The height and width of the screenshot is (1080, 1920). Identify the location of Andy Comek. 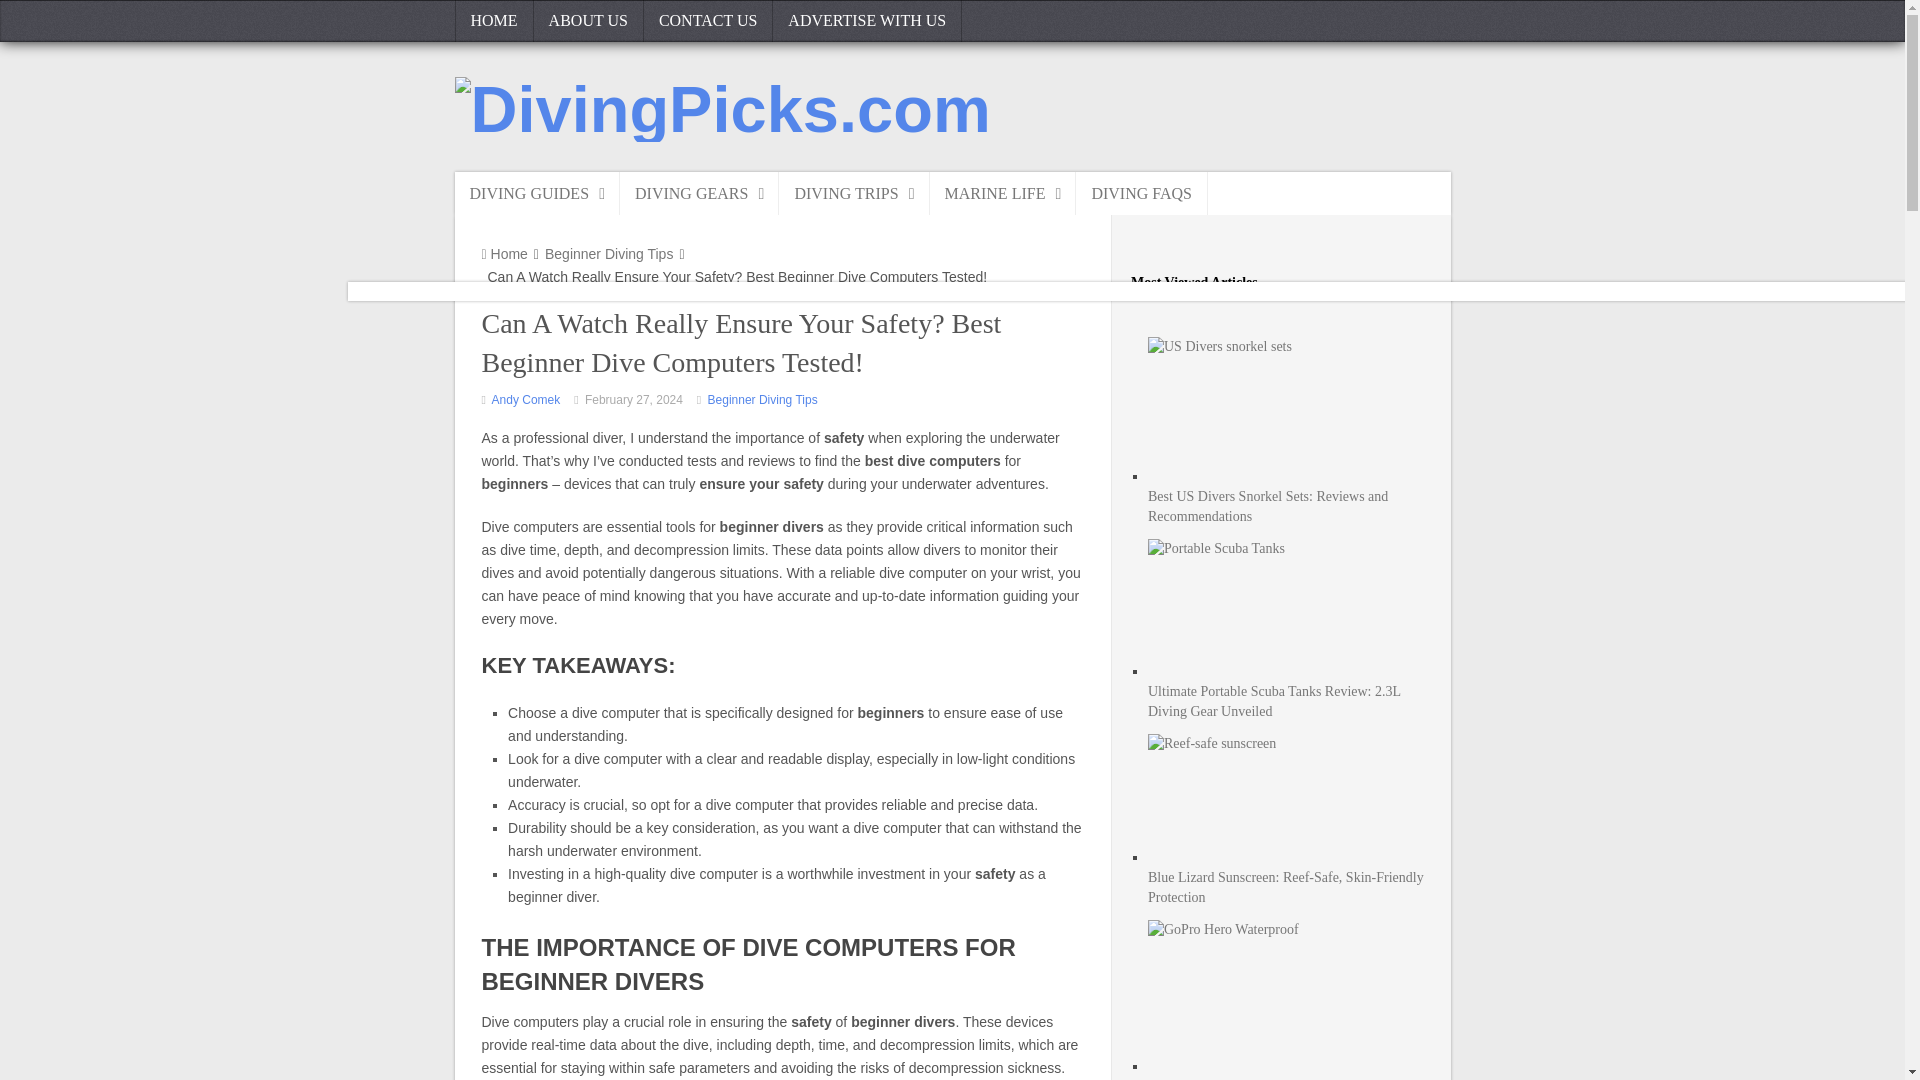
(526, 400).